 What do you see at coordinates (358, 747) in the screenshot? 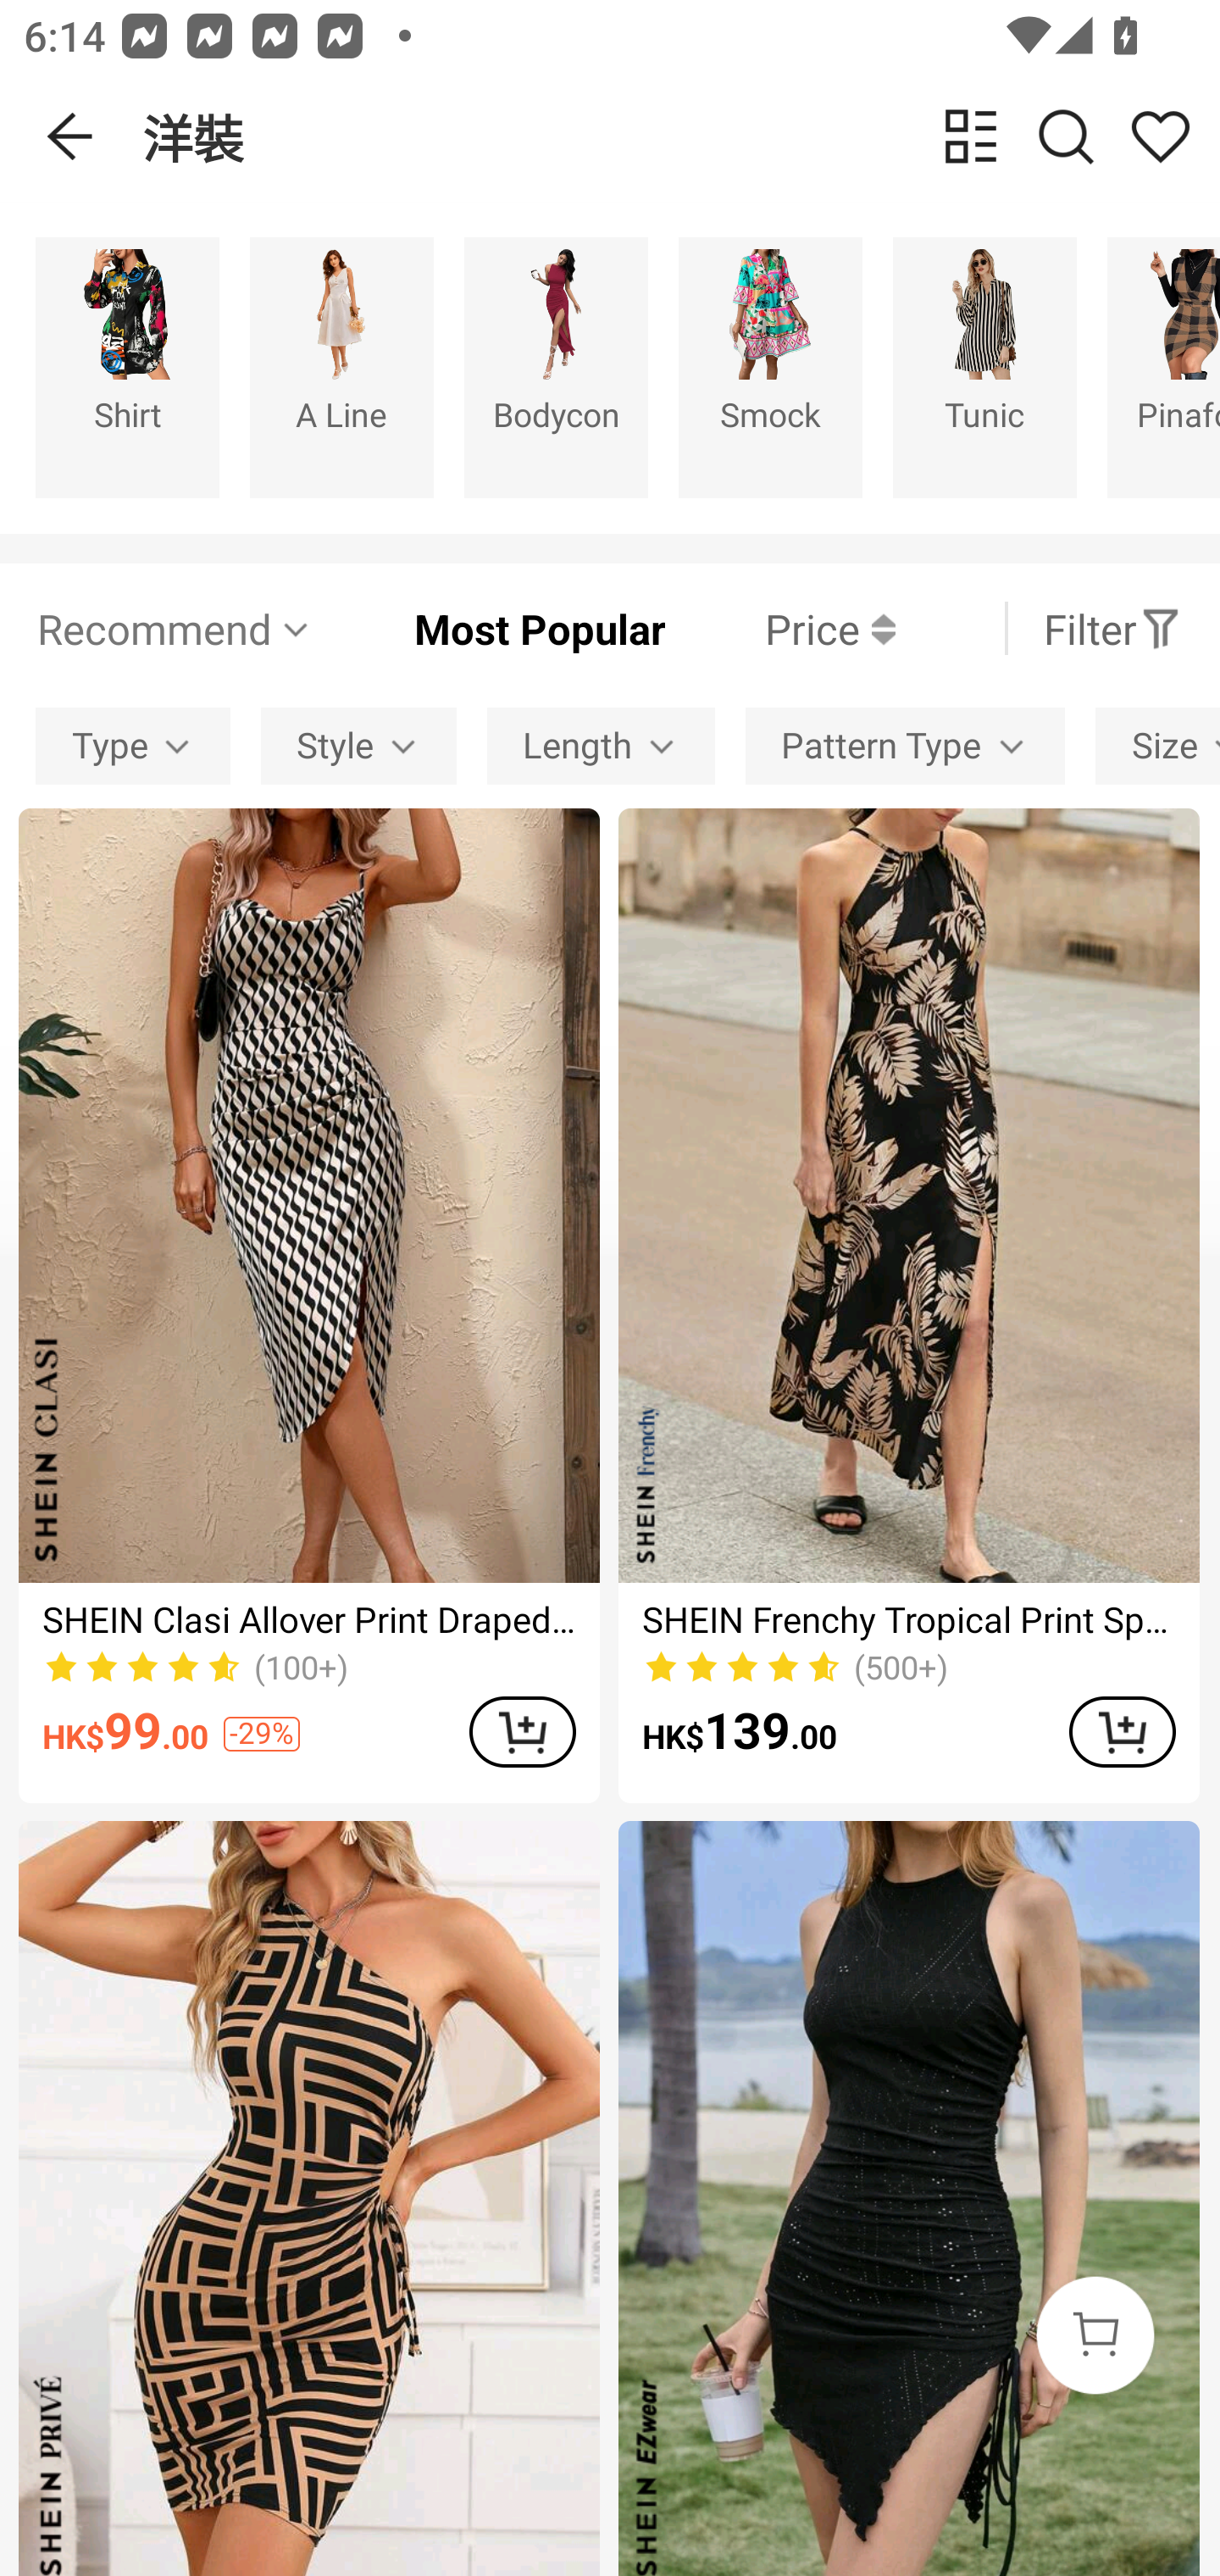
I see `Style` at bounding box center [358, 747].